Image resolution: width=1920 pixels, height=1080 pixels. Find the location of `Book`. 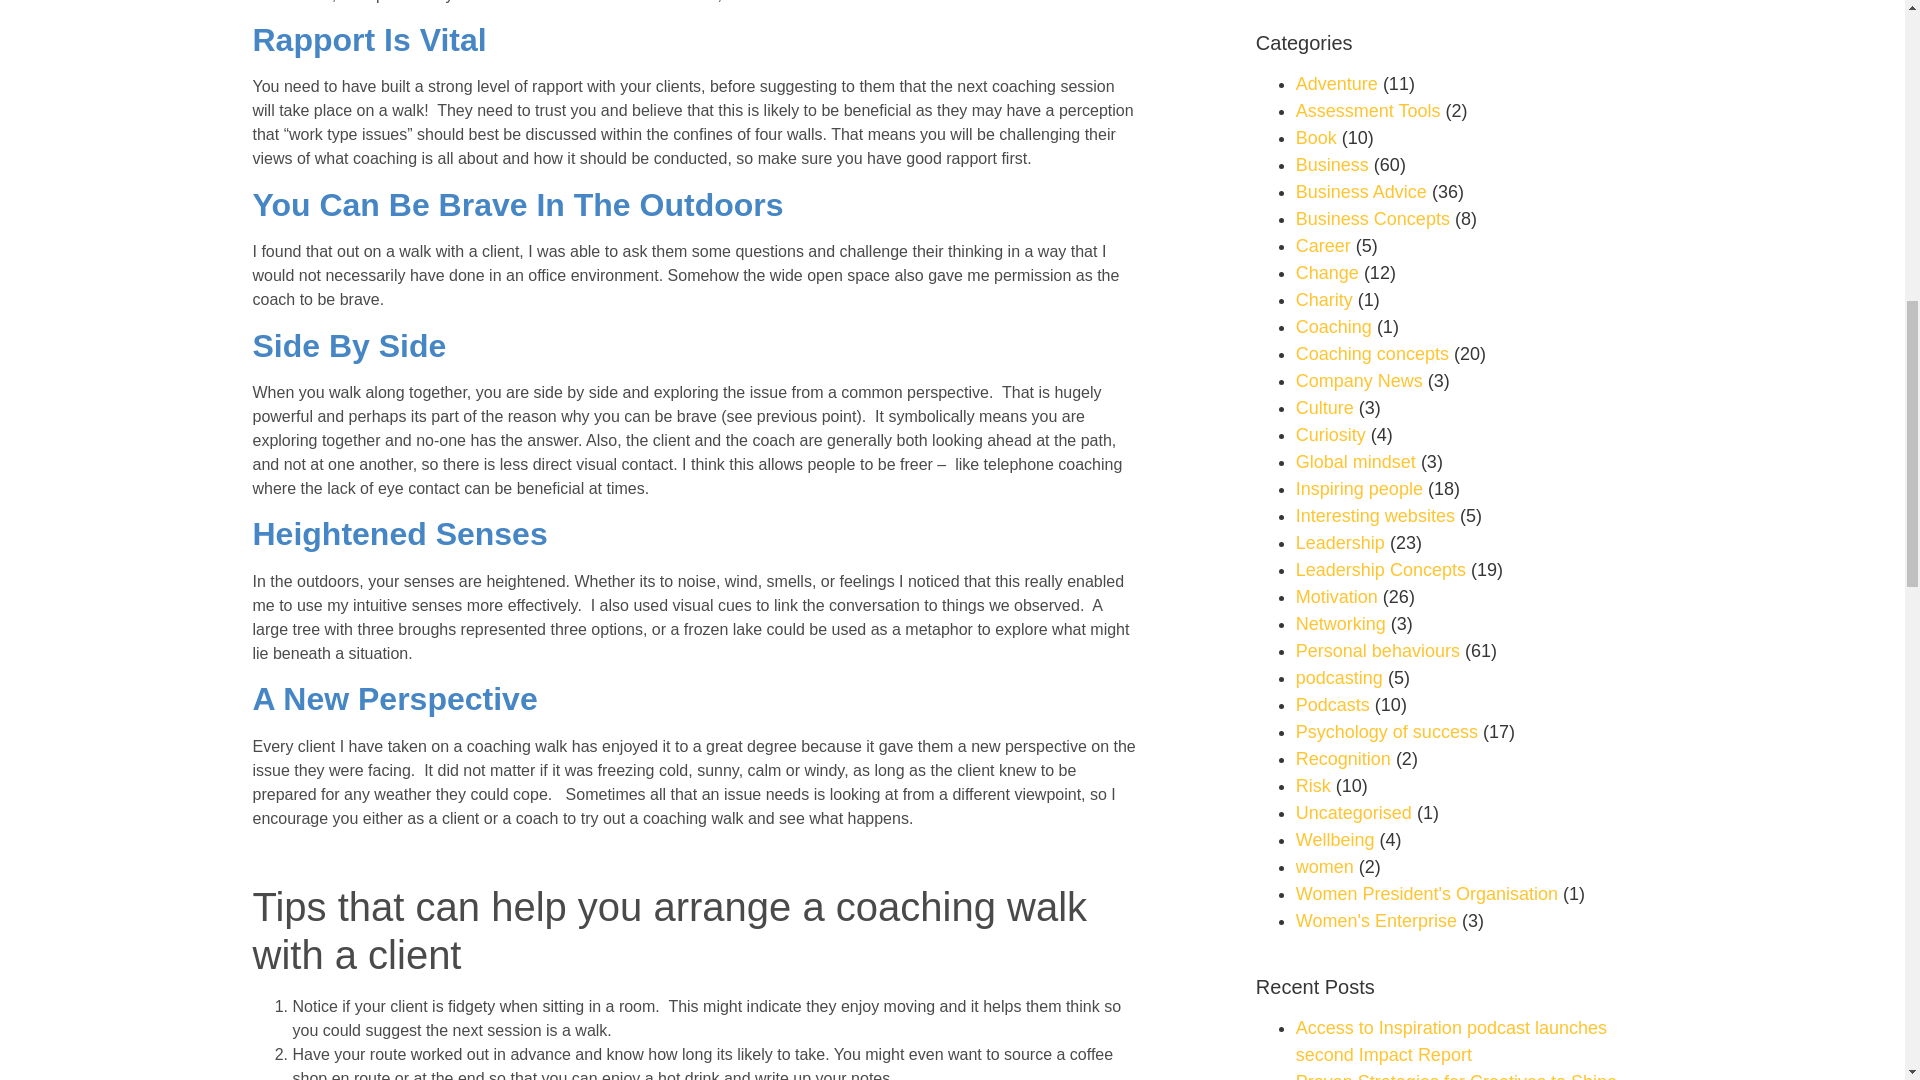

Book is located at coordinates (1316, 138).